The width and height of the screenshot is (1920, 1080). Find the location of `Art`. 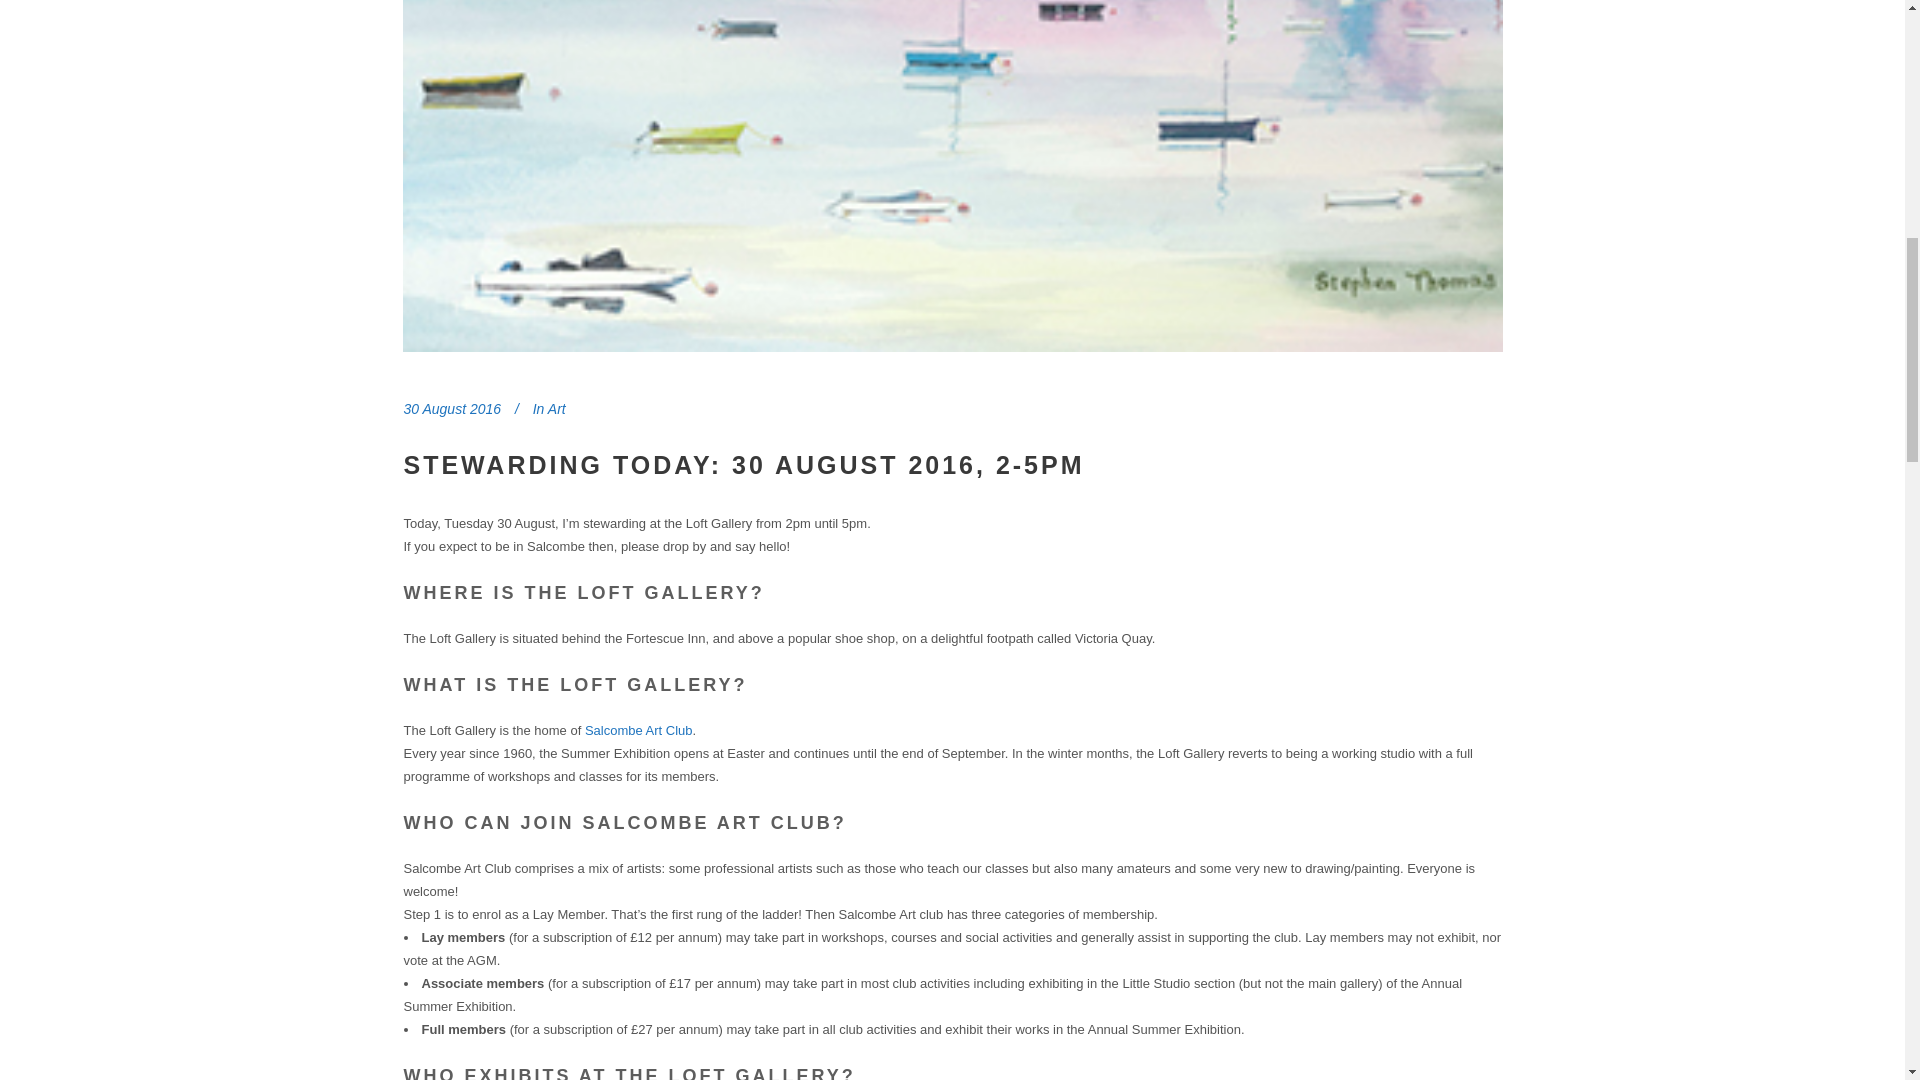

Art is located at coordinates (556, 408).